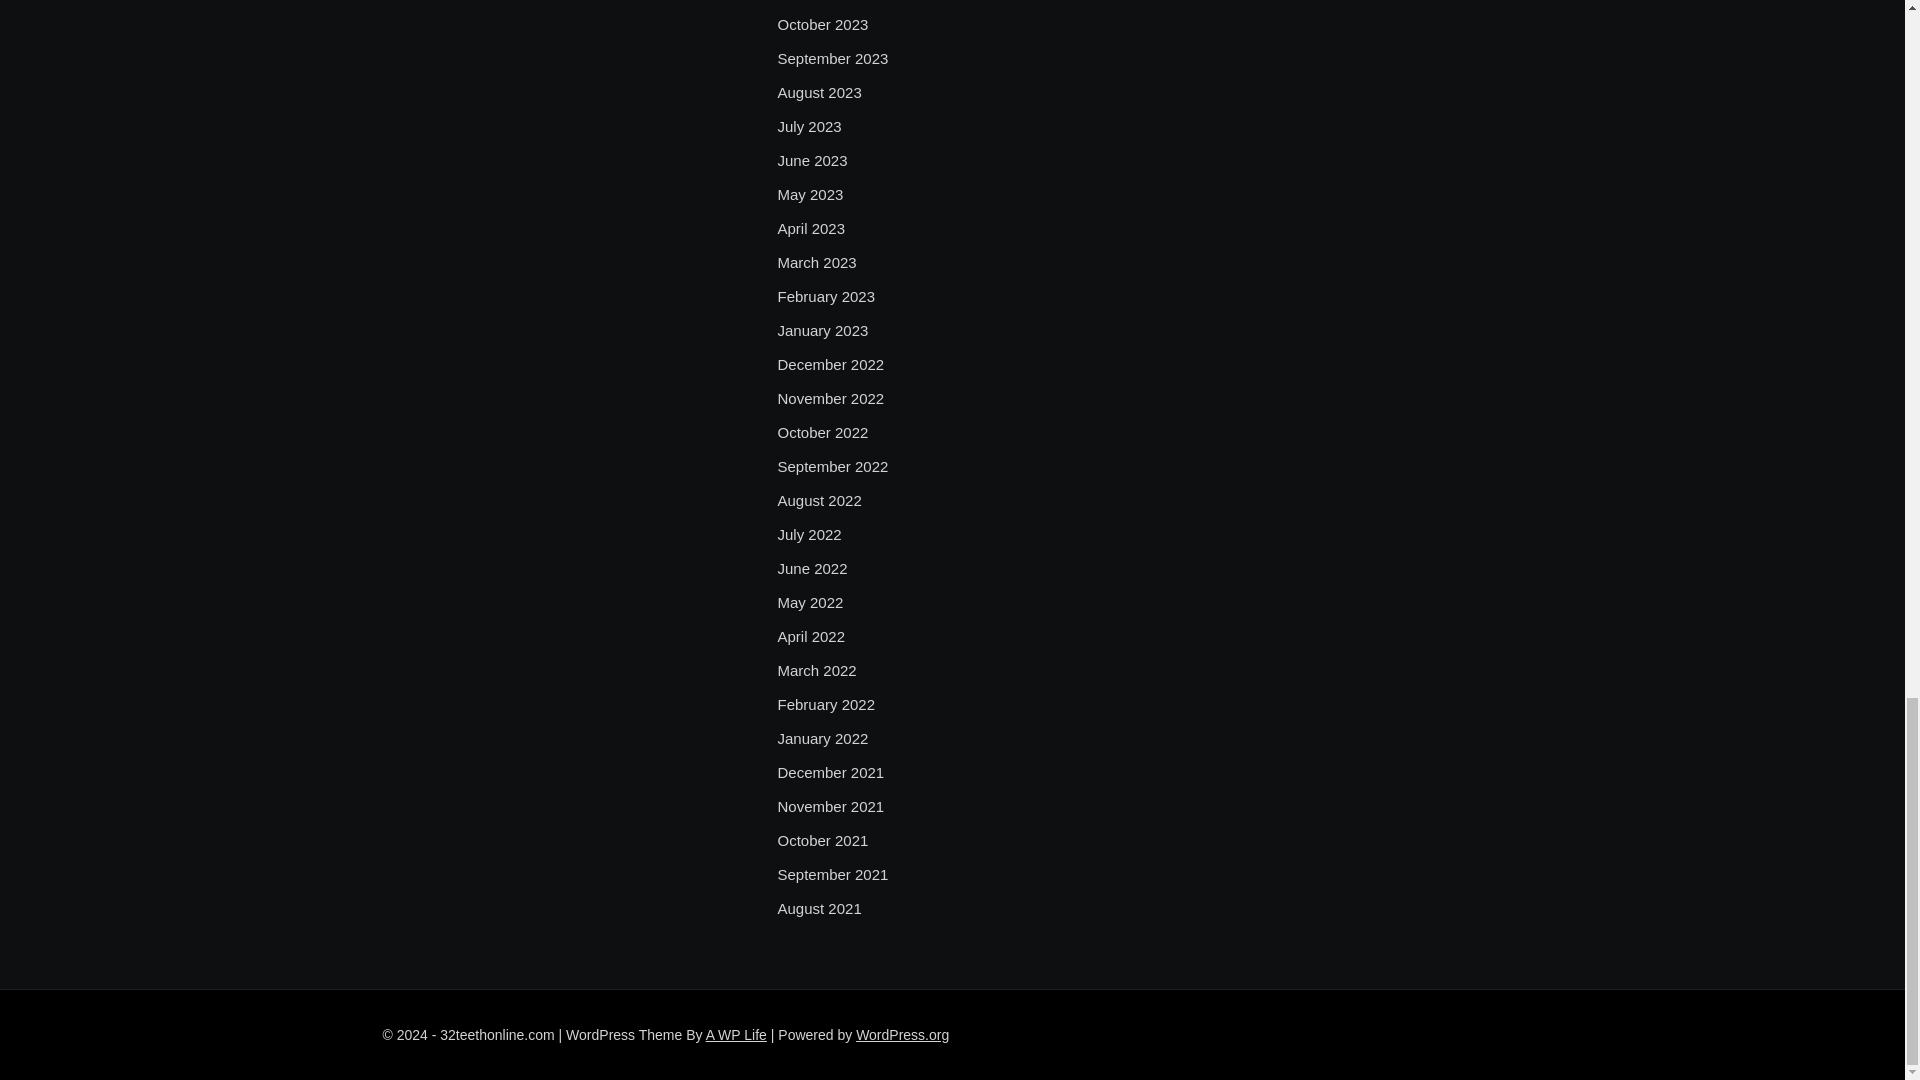  I want to click on October 2023, so click(822, 24).